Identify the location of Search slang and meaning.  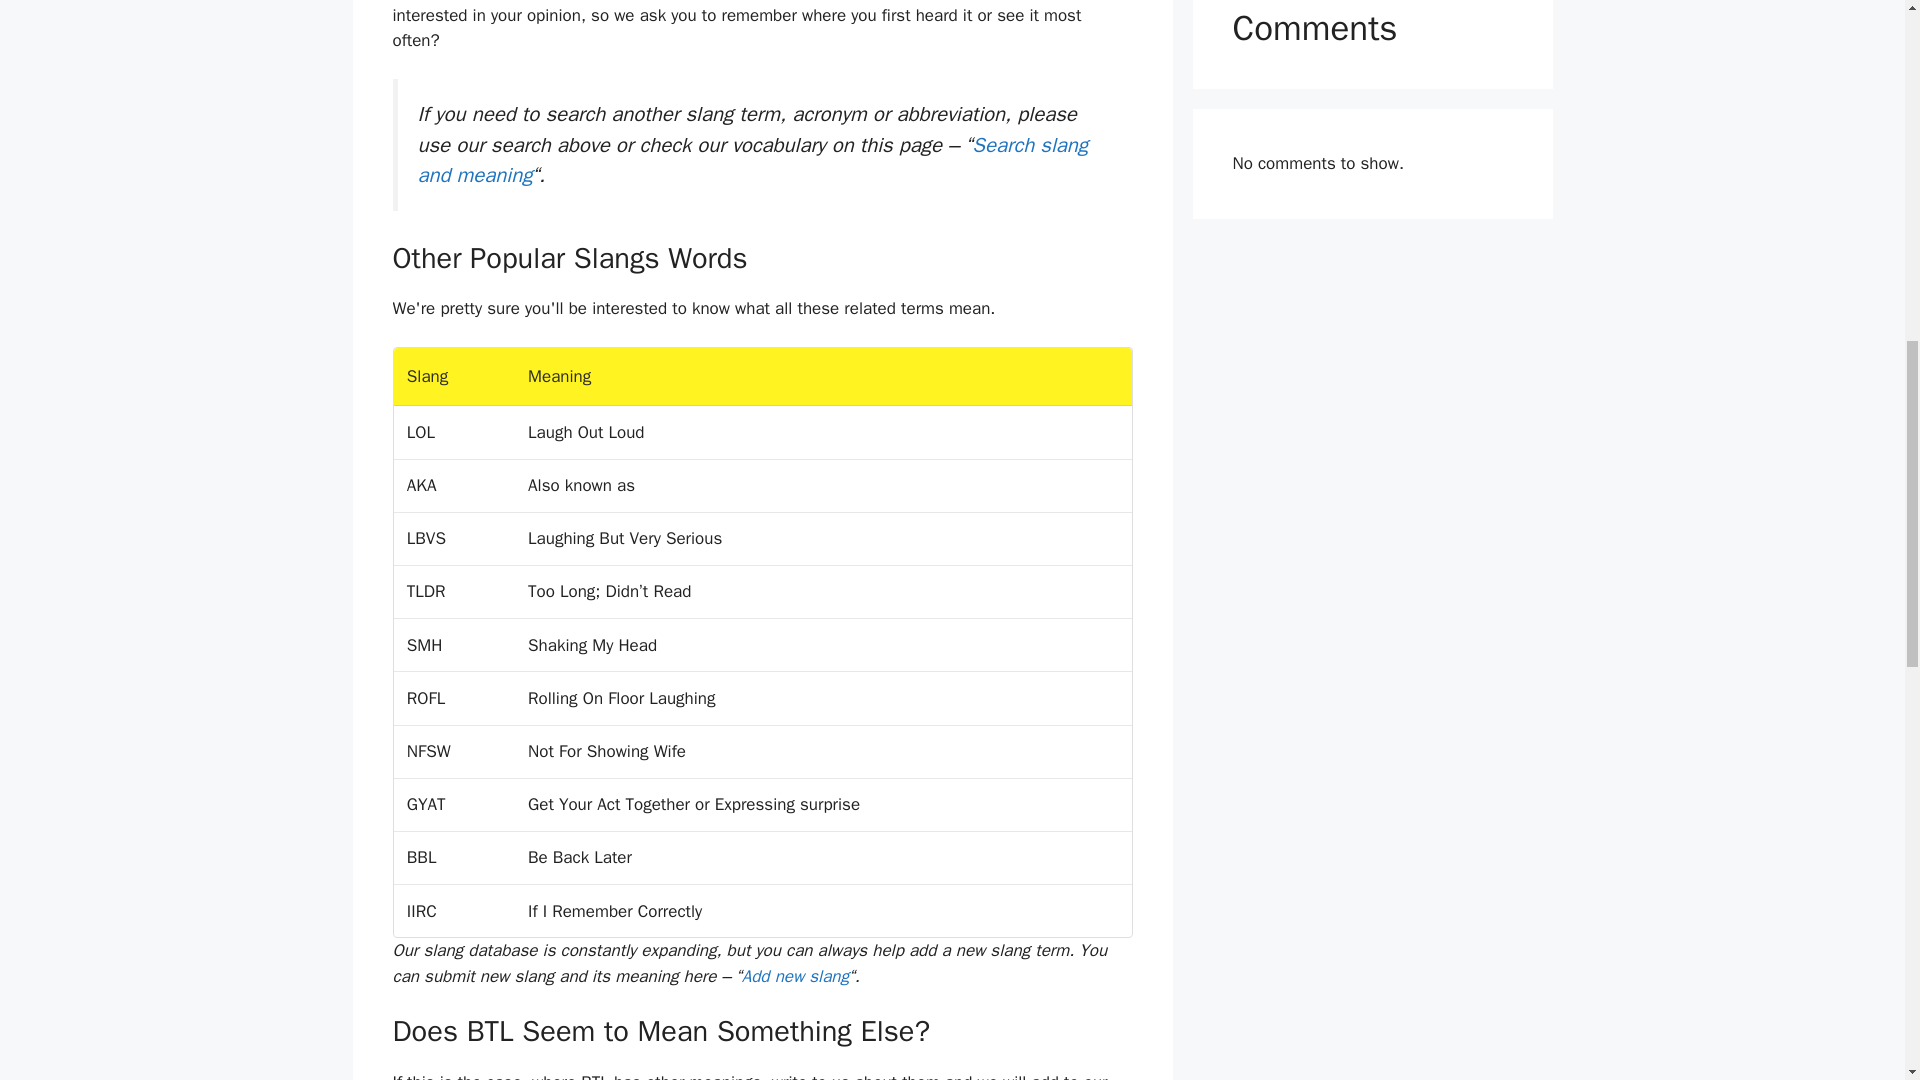
(753, 160).